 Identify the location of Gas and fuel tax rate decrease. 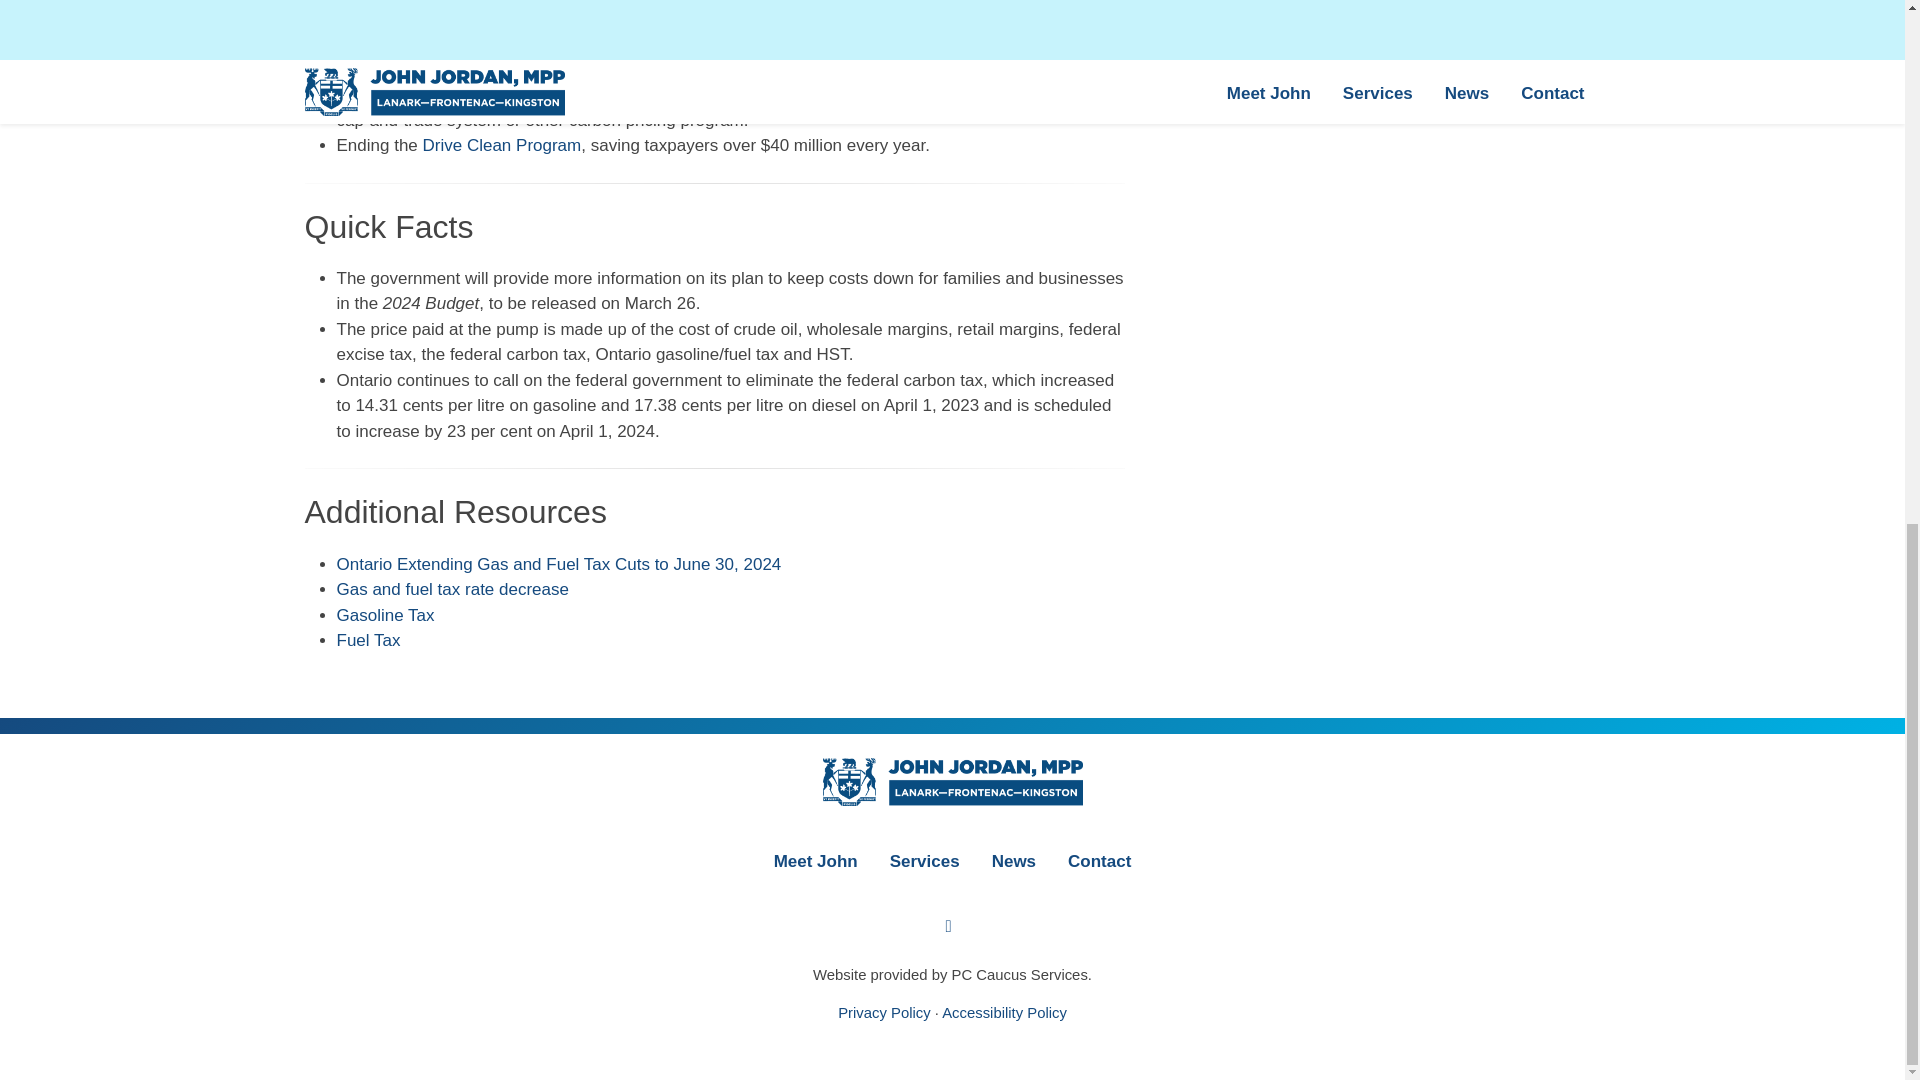
(452, 589).